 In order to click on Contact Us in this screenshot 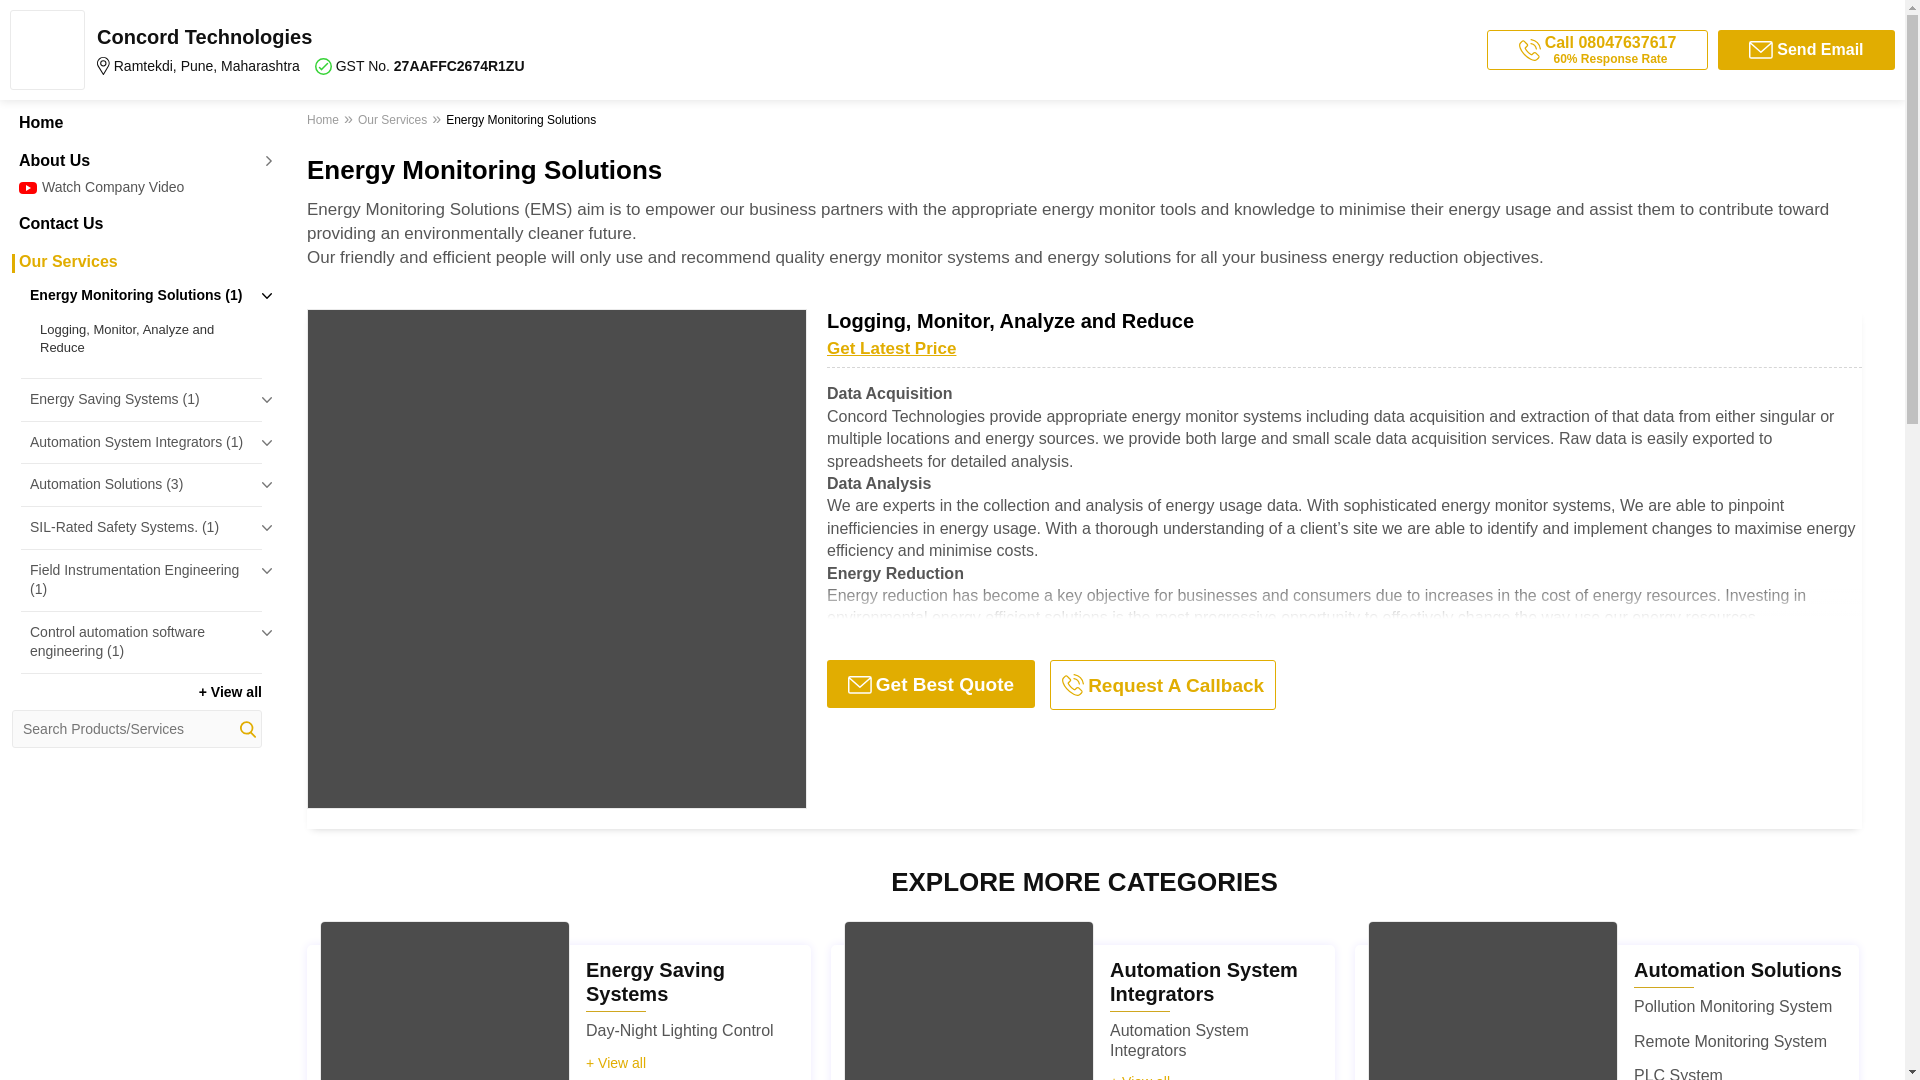, I will do `click(136, 224)`.